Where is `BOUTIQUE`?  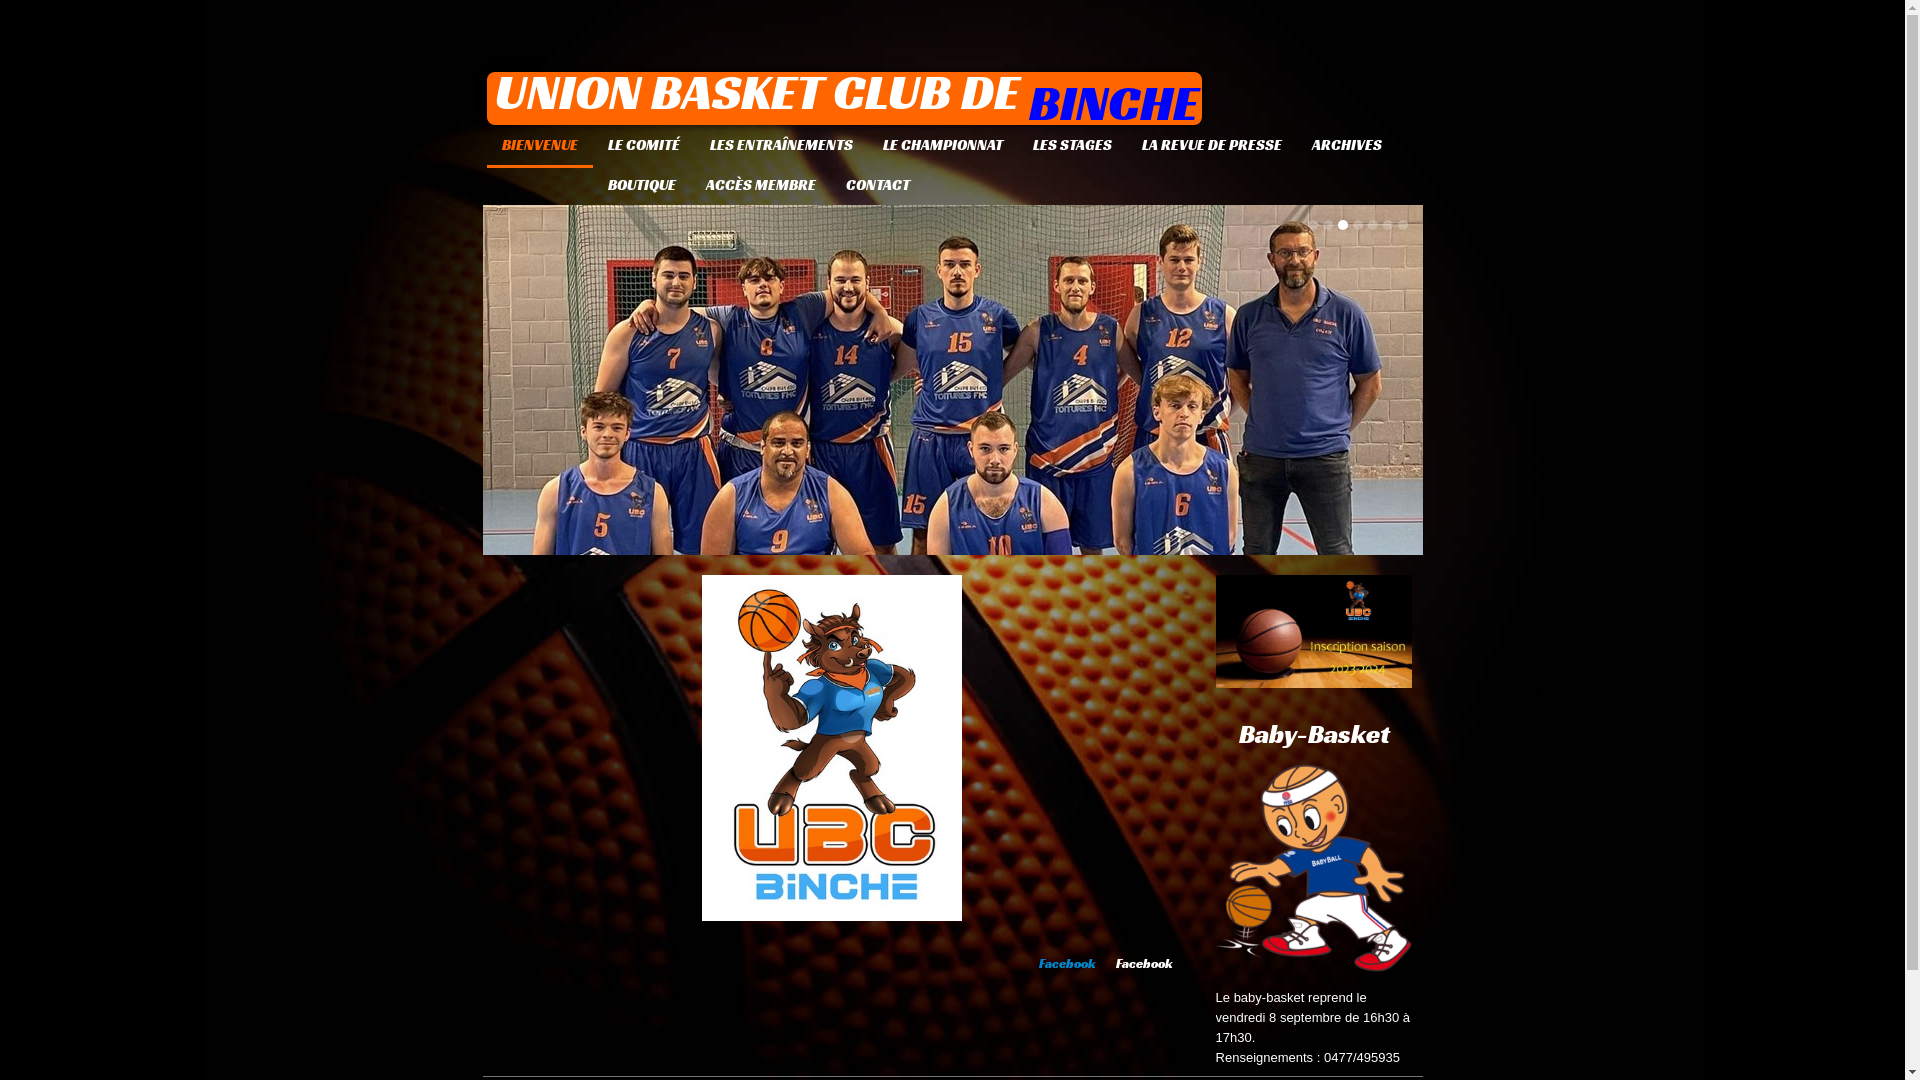 BOUTIQUE is located at coordinates (641, 185).